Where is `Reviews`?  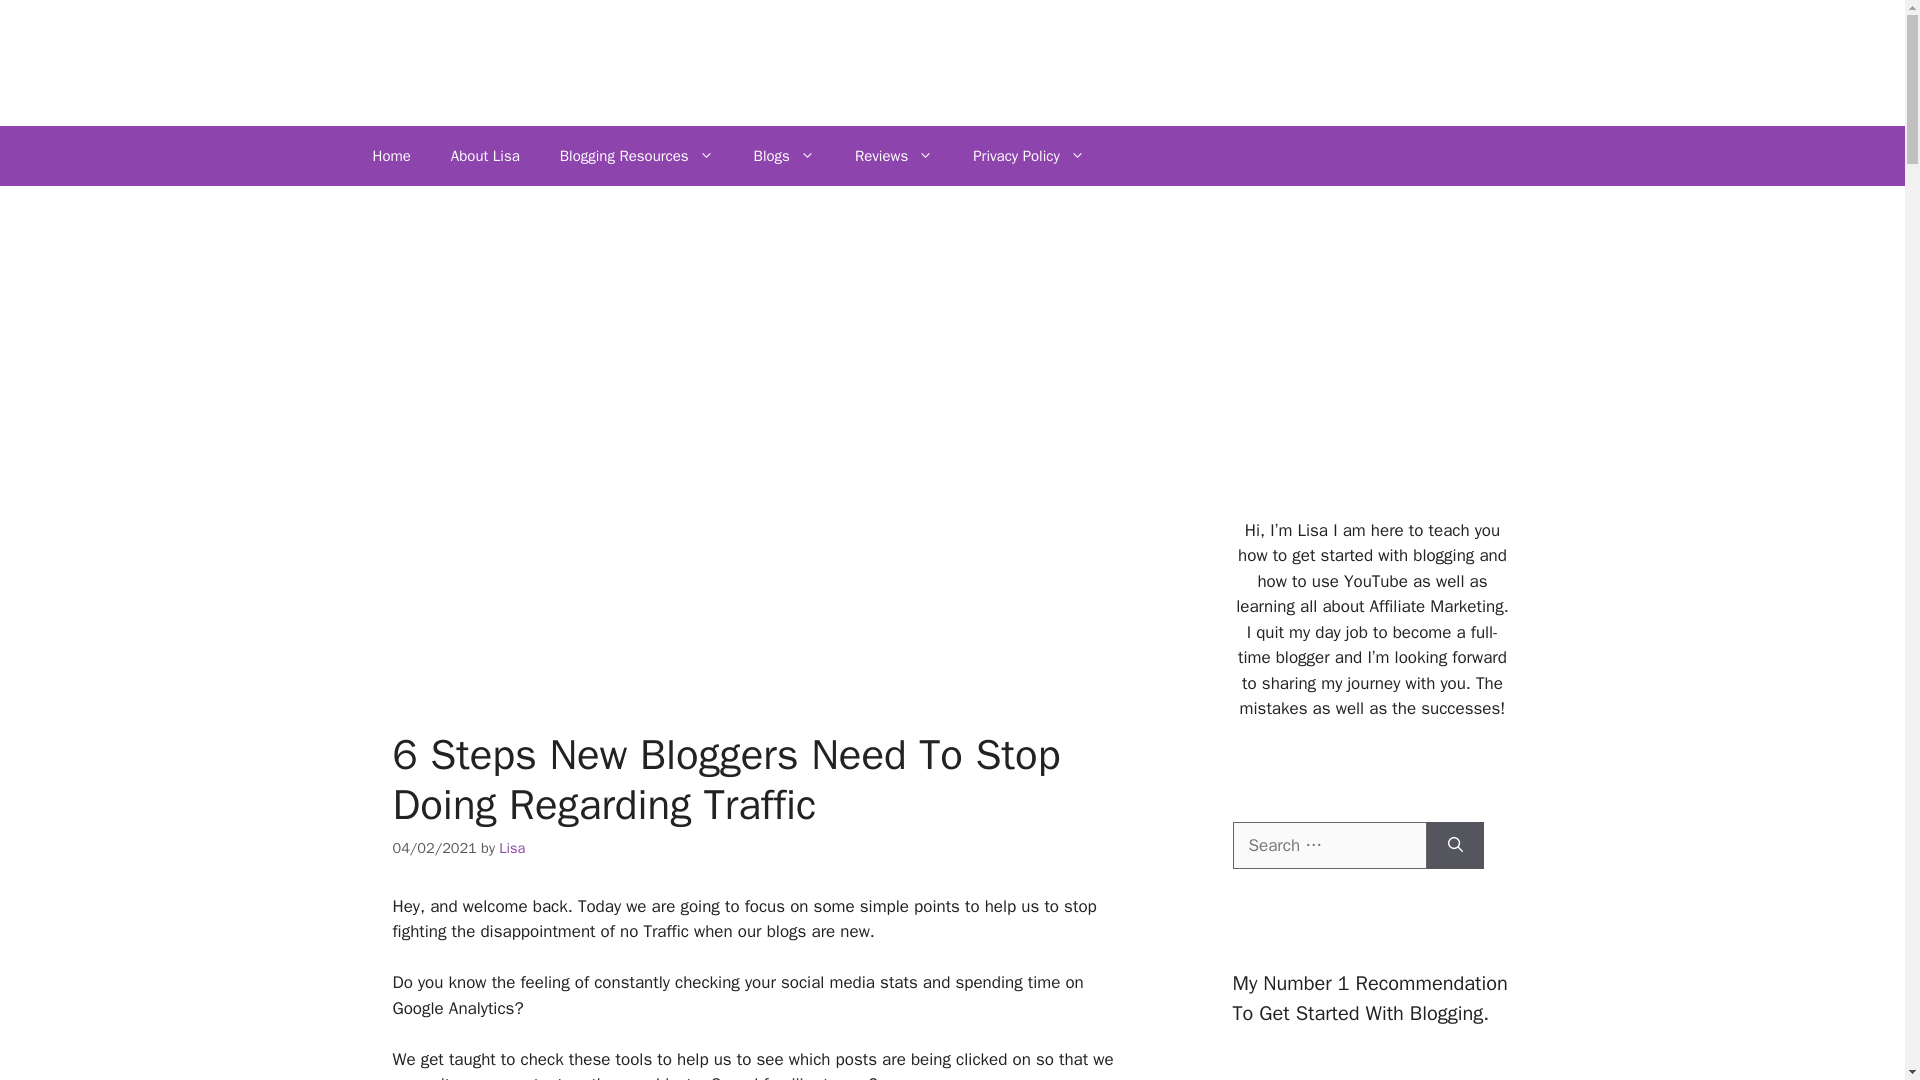 Reviews is located at coordinates (894, 156).